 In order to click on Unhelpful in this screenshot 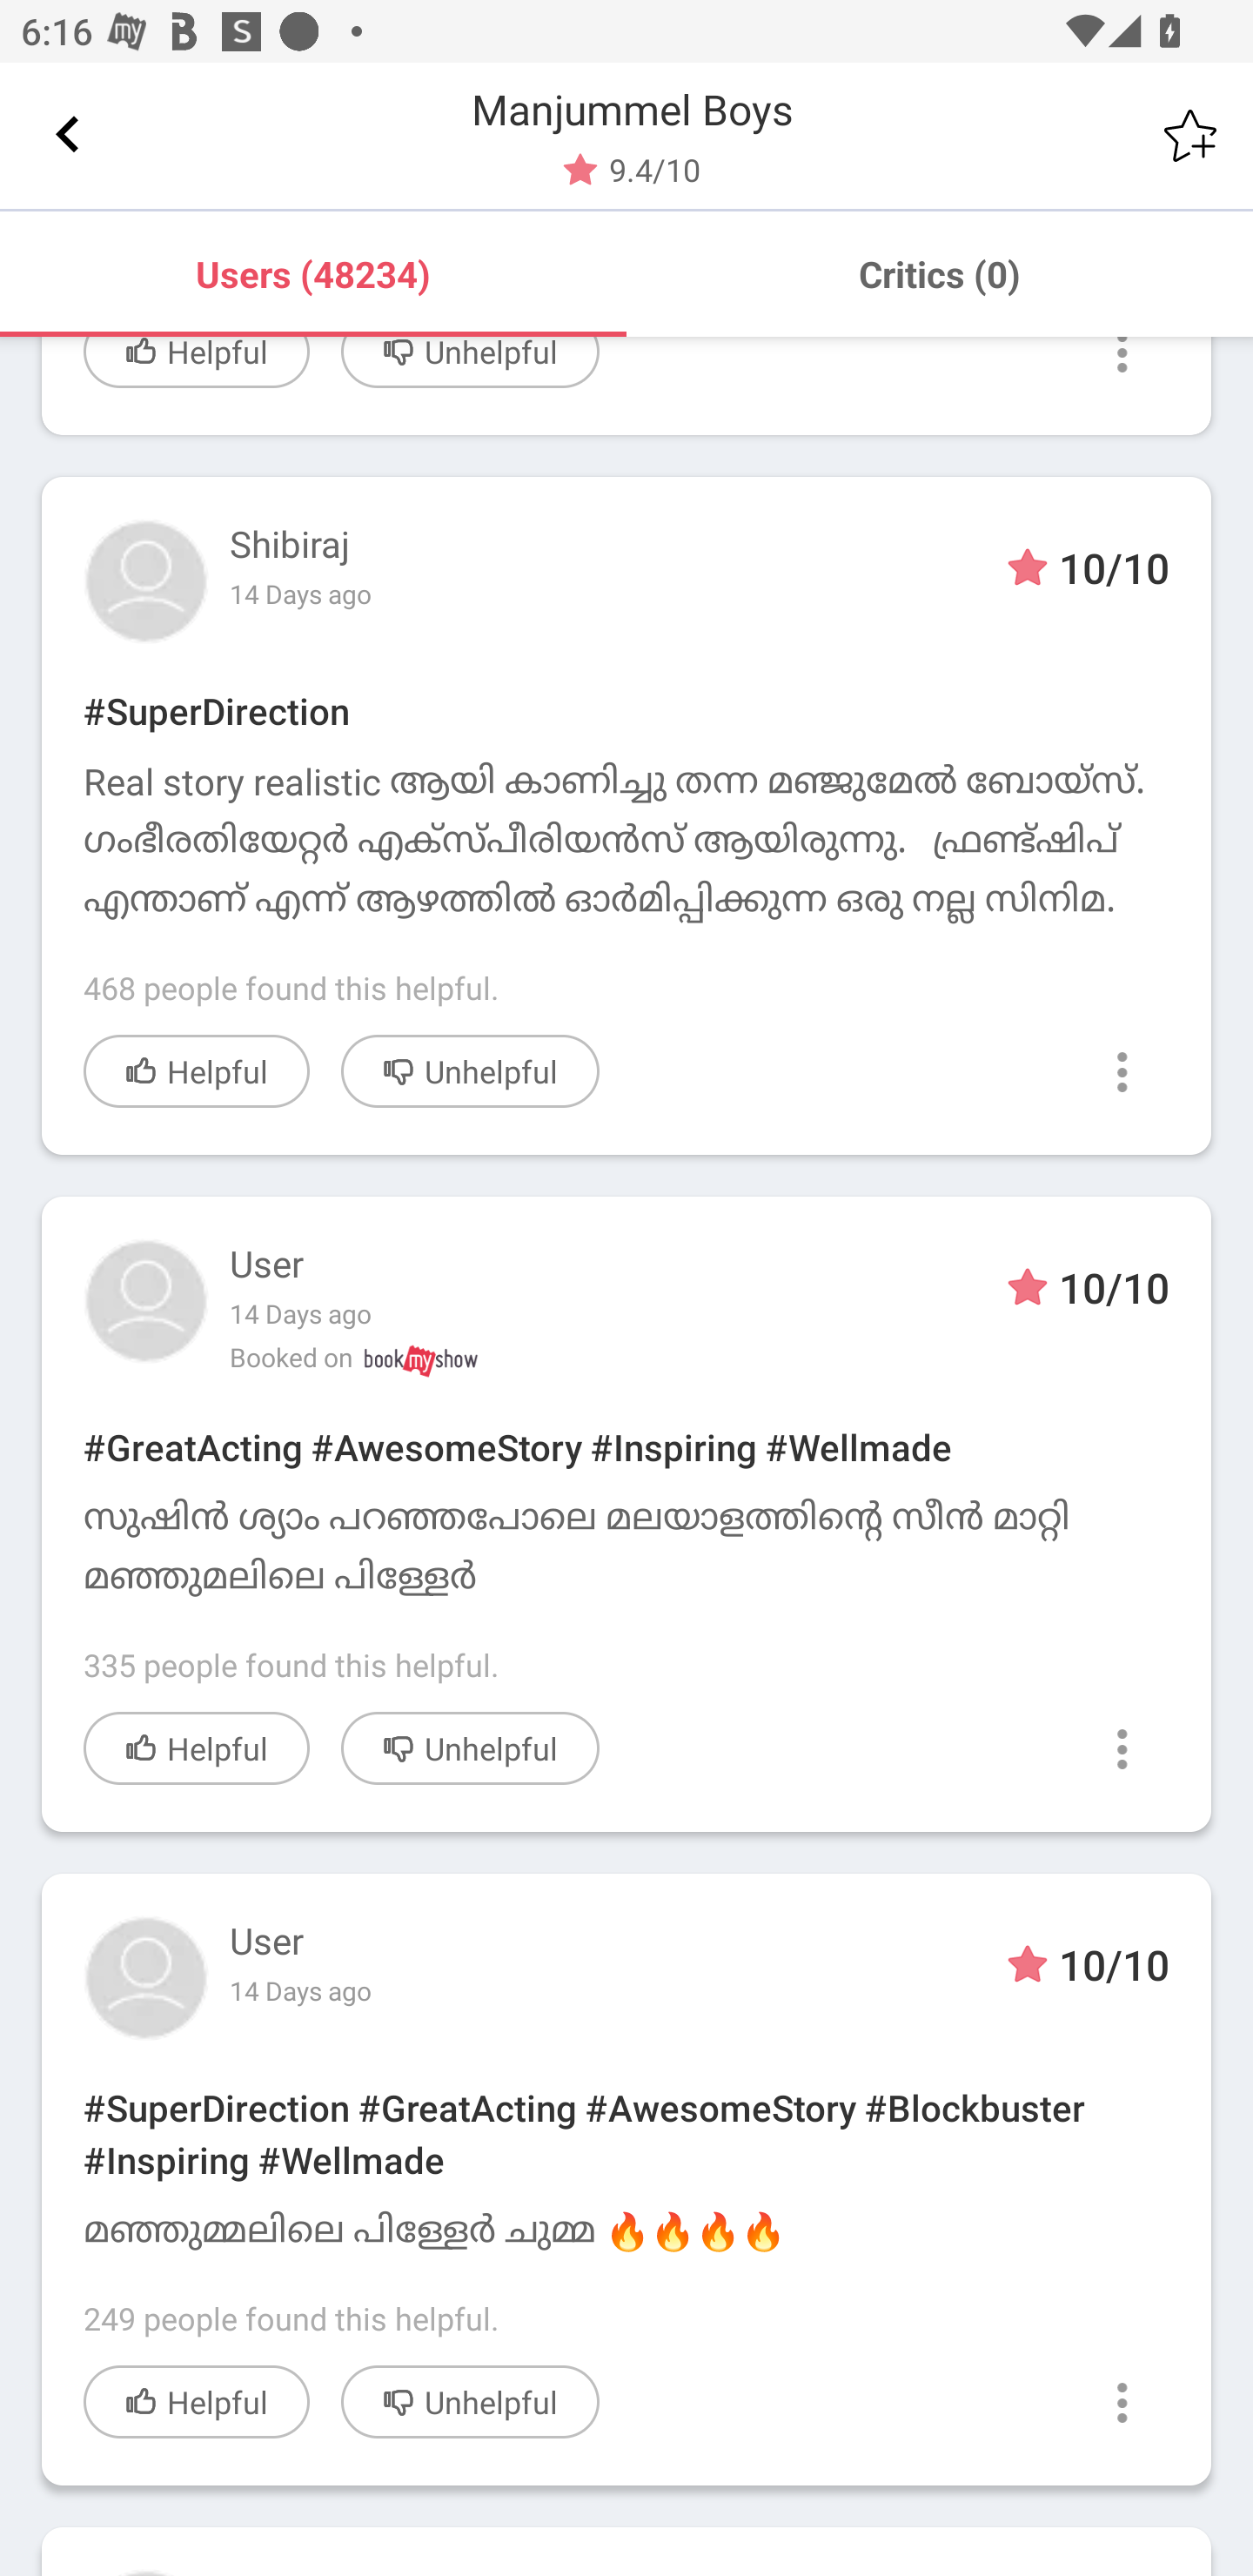, I will do `click(470, 1070)`.